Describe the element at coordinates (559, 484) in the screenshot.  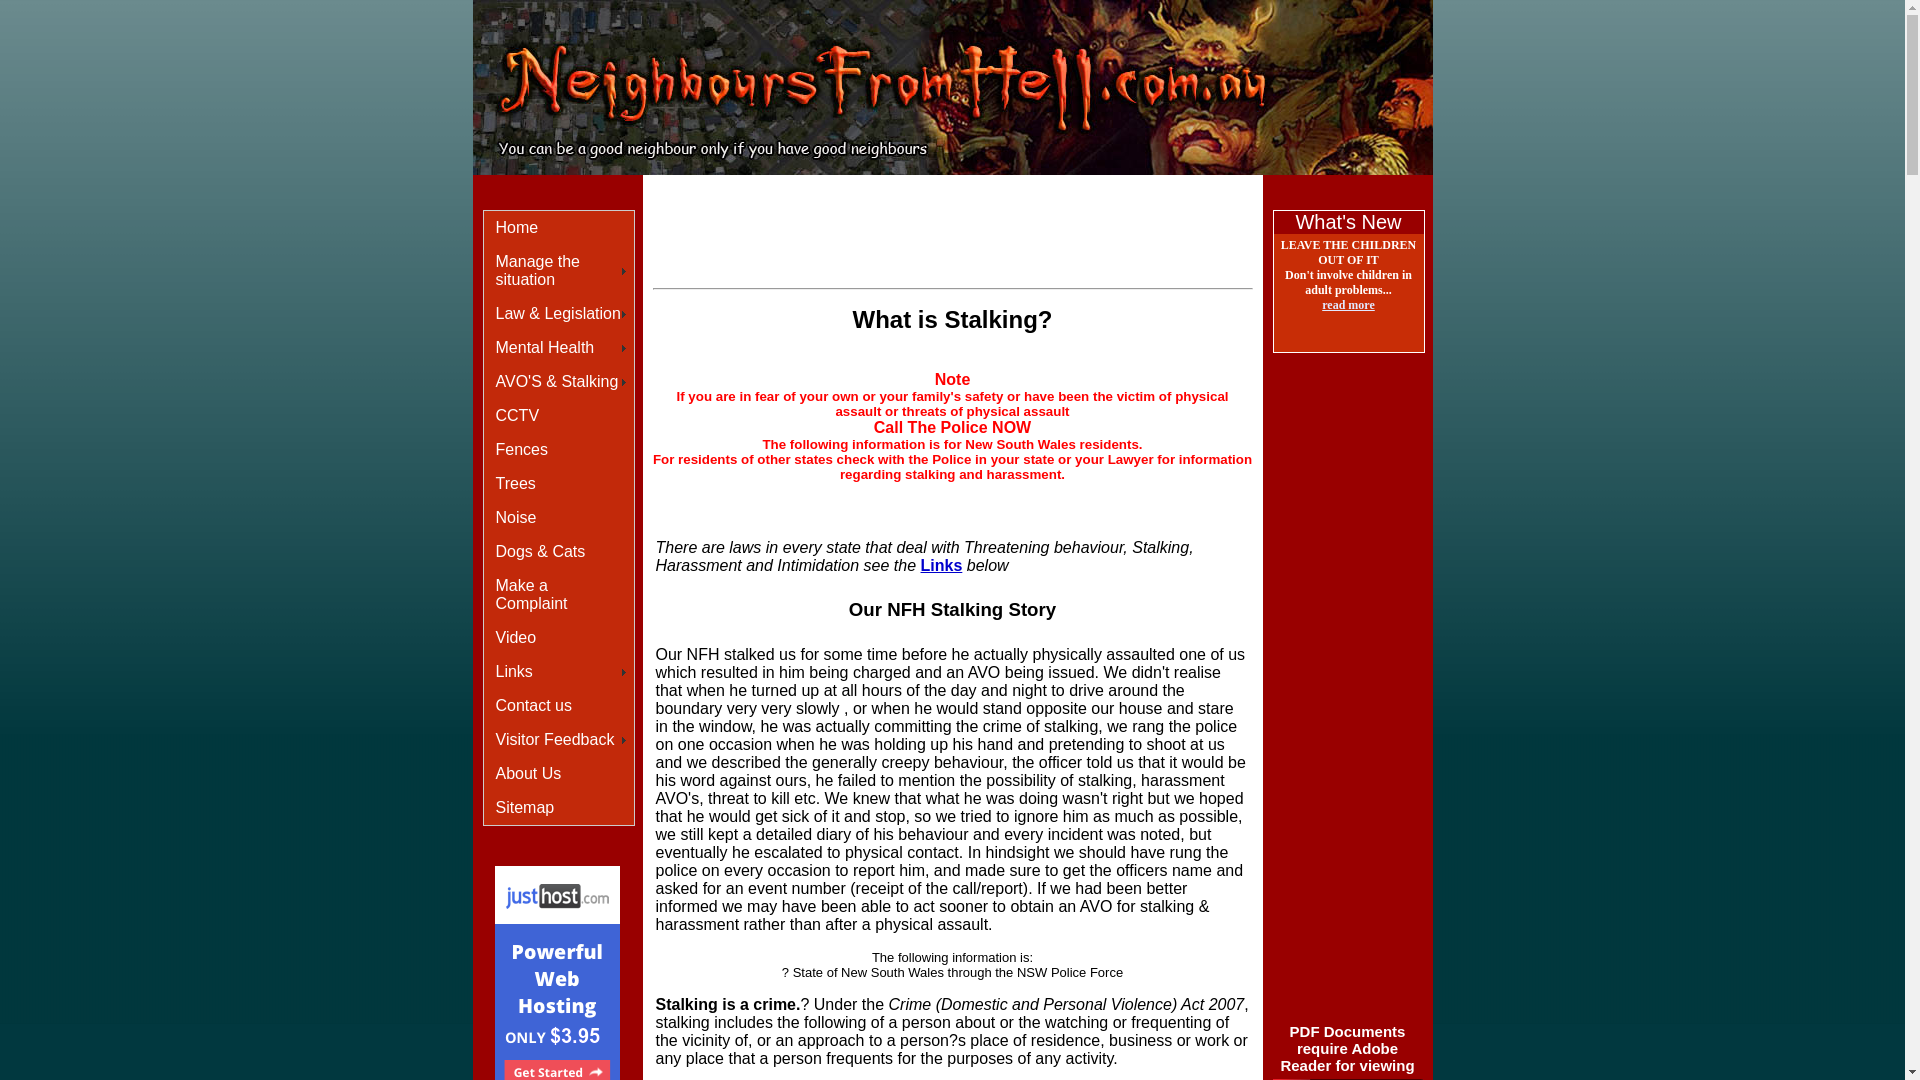
I see `Trees` at that location.